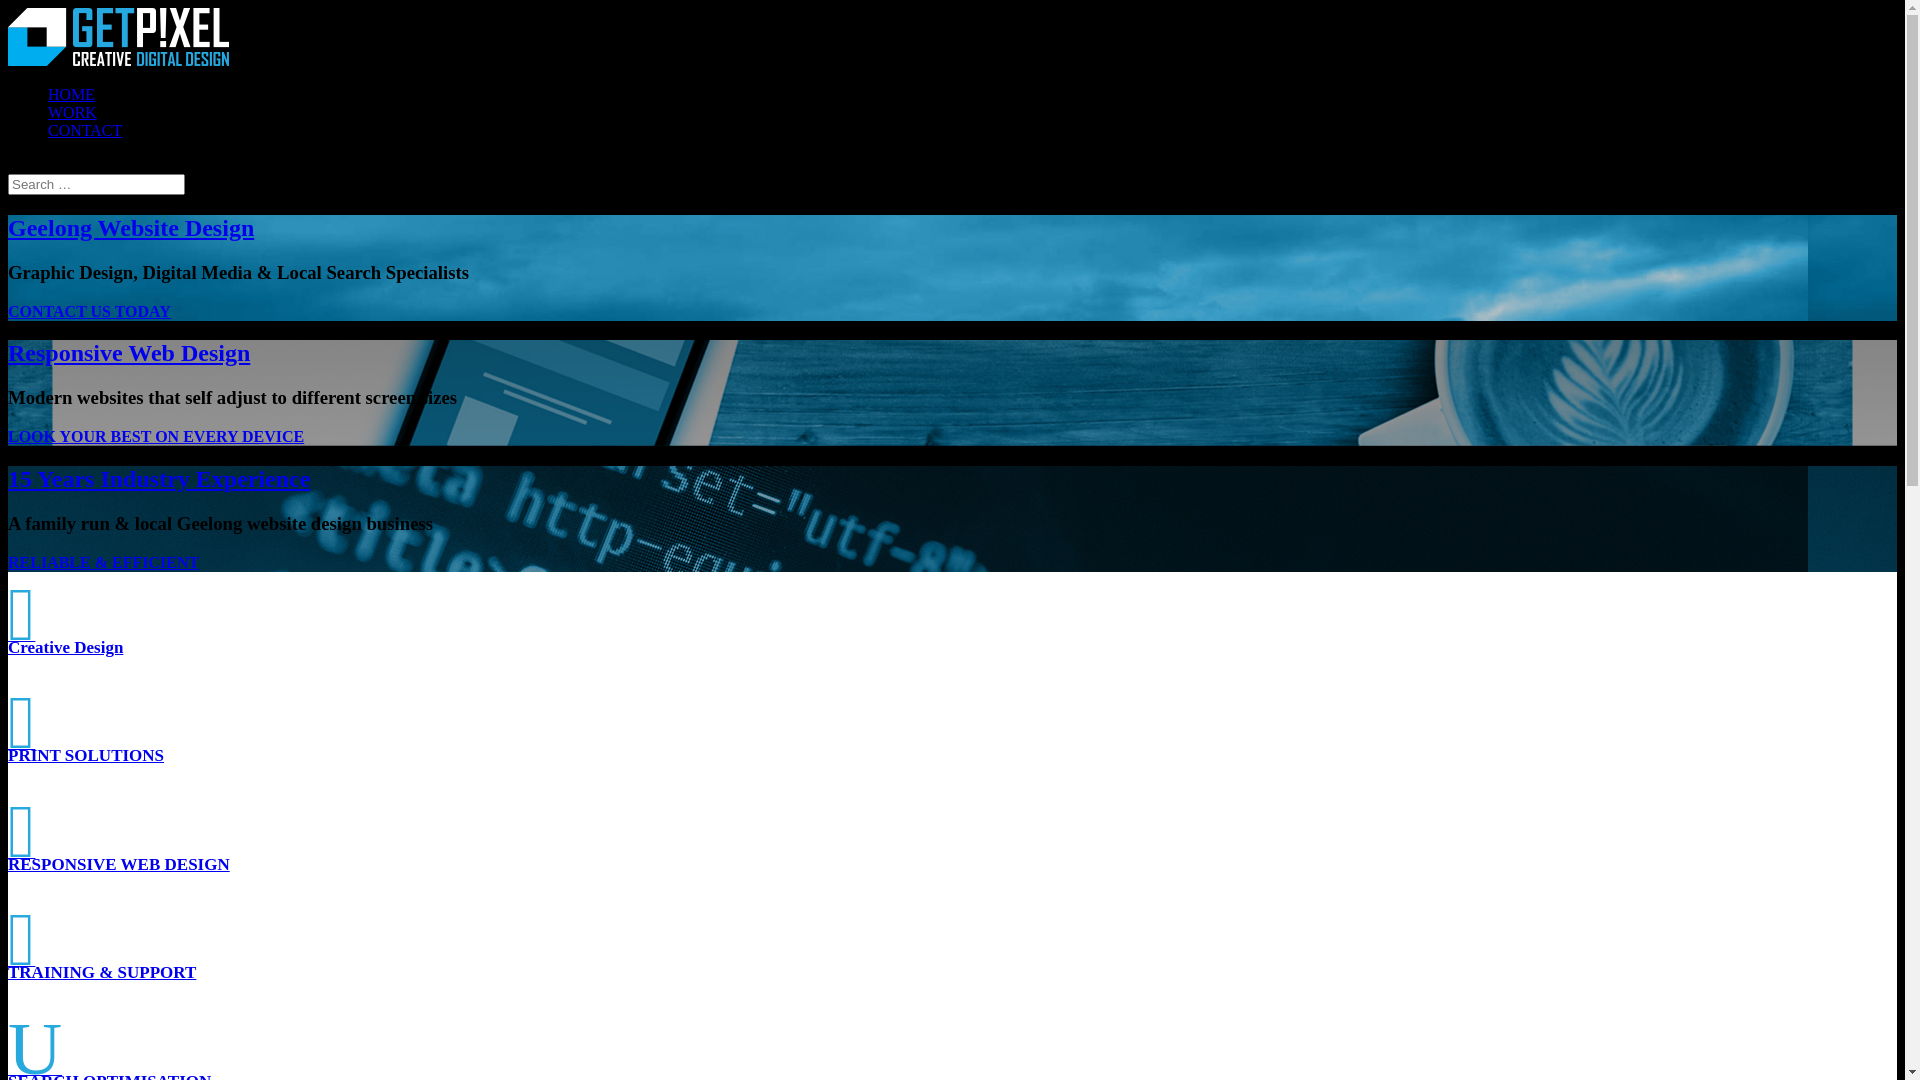  I want to click on CONTACT, so click(85, 130).